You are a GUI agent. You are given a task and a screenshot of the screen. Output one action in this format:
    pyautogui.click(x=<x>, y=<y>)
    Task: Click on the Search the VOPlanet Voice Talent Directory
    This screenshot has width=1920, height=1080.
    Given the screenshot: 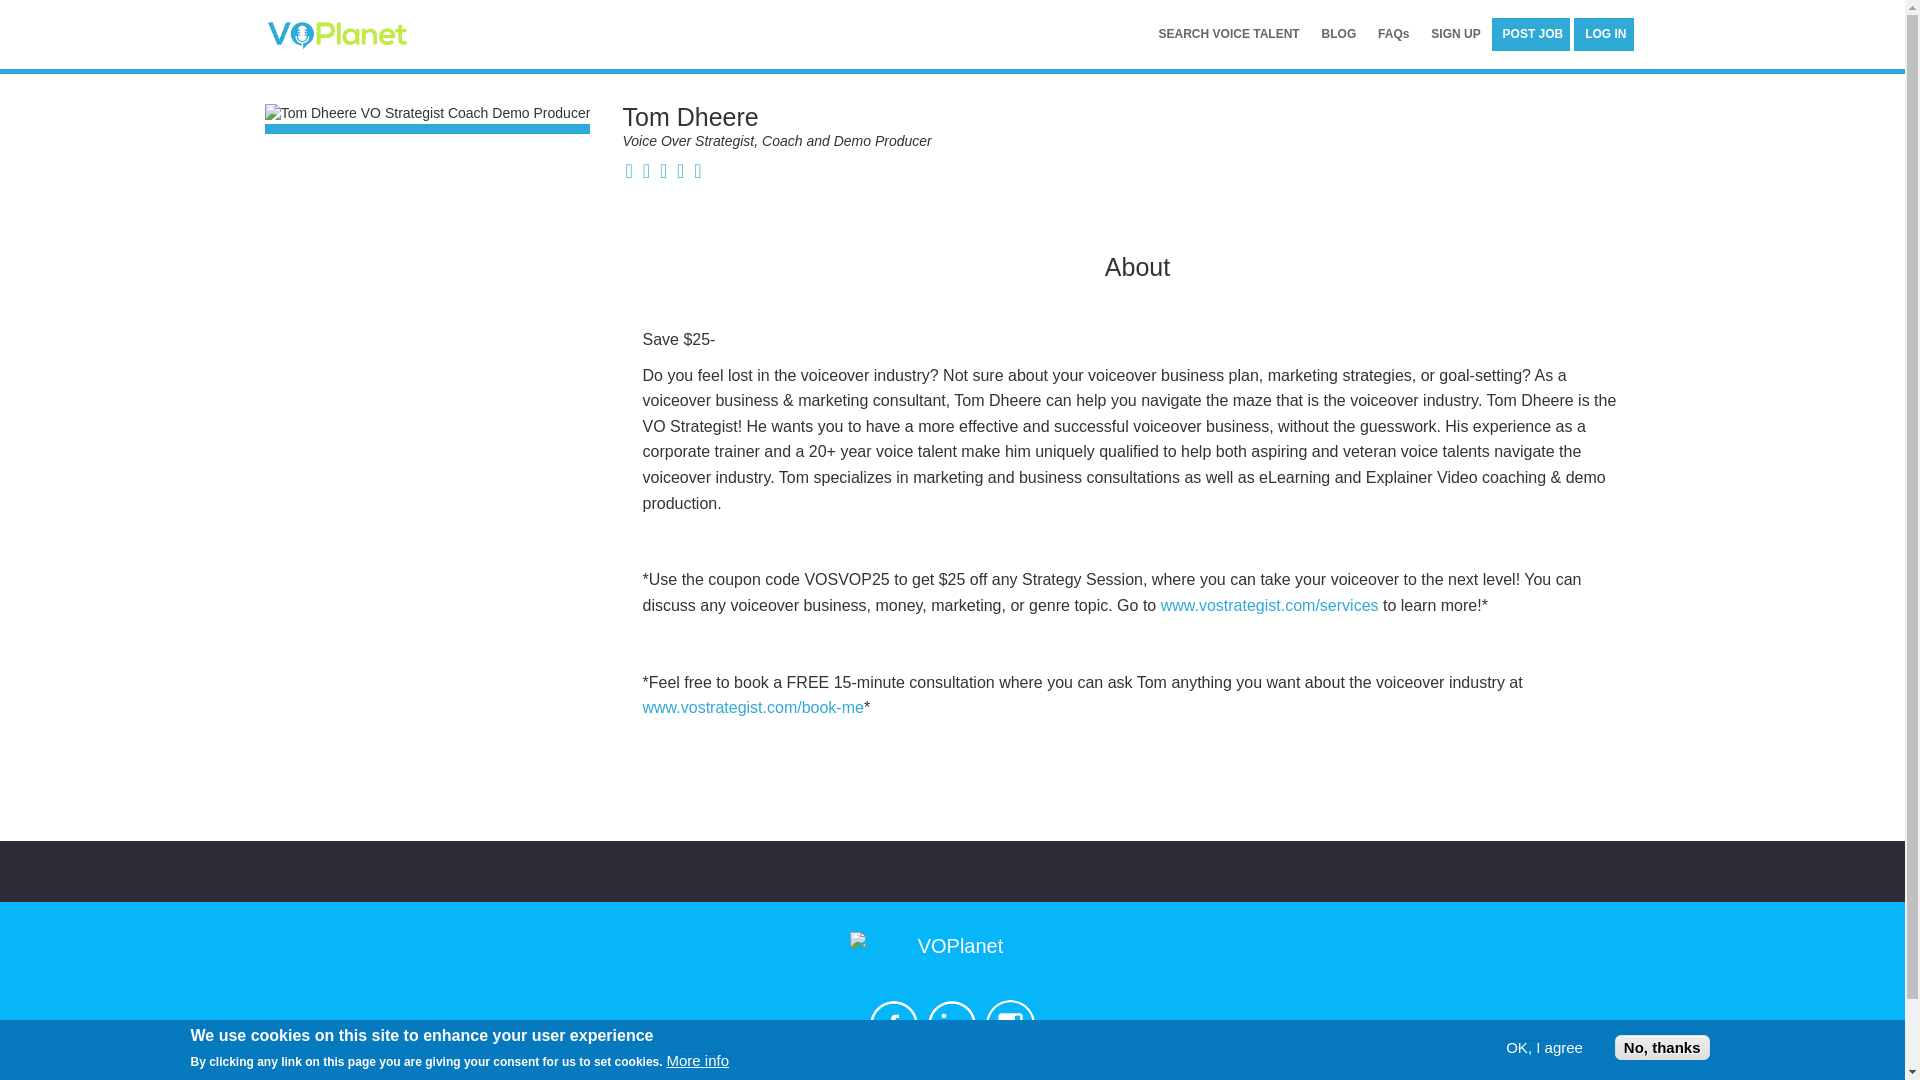 What is the action you would take?
    pyautogui.click(x=1230, y=34)
    